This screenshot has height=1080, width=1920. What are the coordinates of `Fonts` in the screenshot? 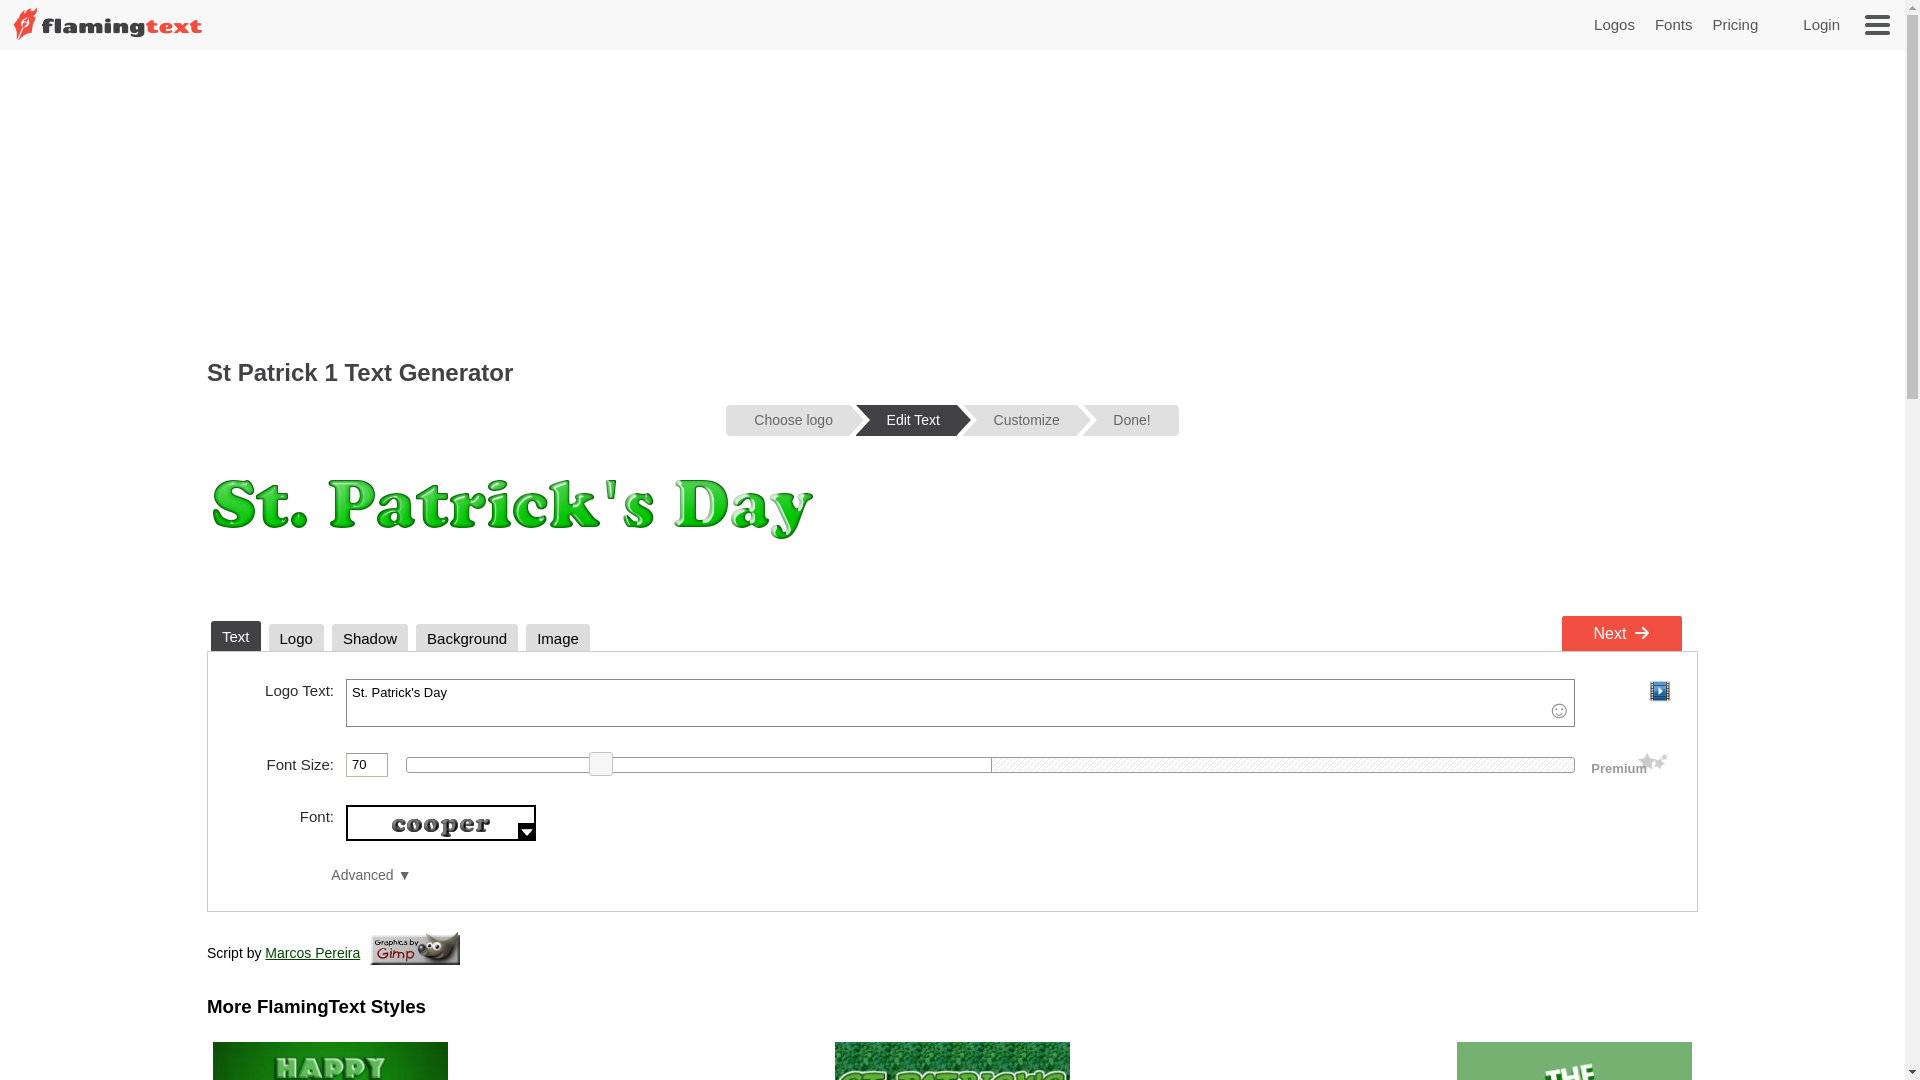 It's located at (1674, 24).